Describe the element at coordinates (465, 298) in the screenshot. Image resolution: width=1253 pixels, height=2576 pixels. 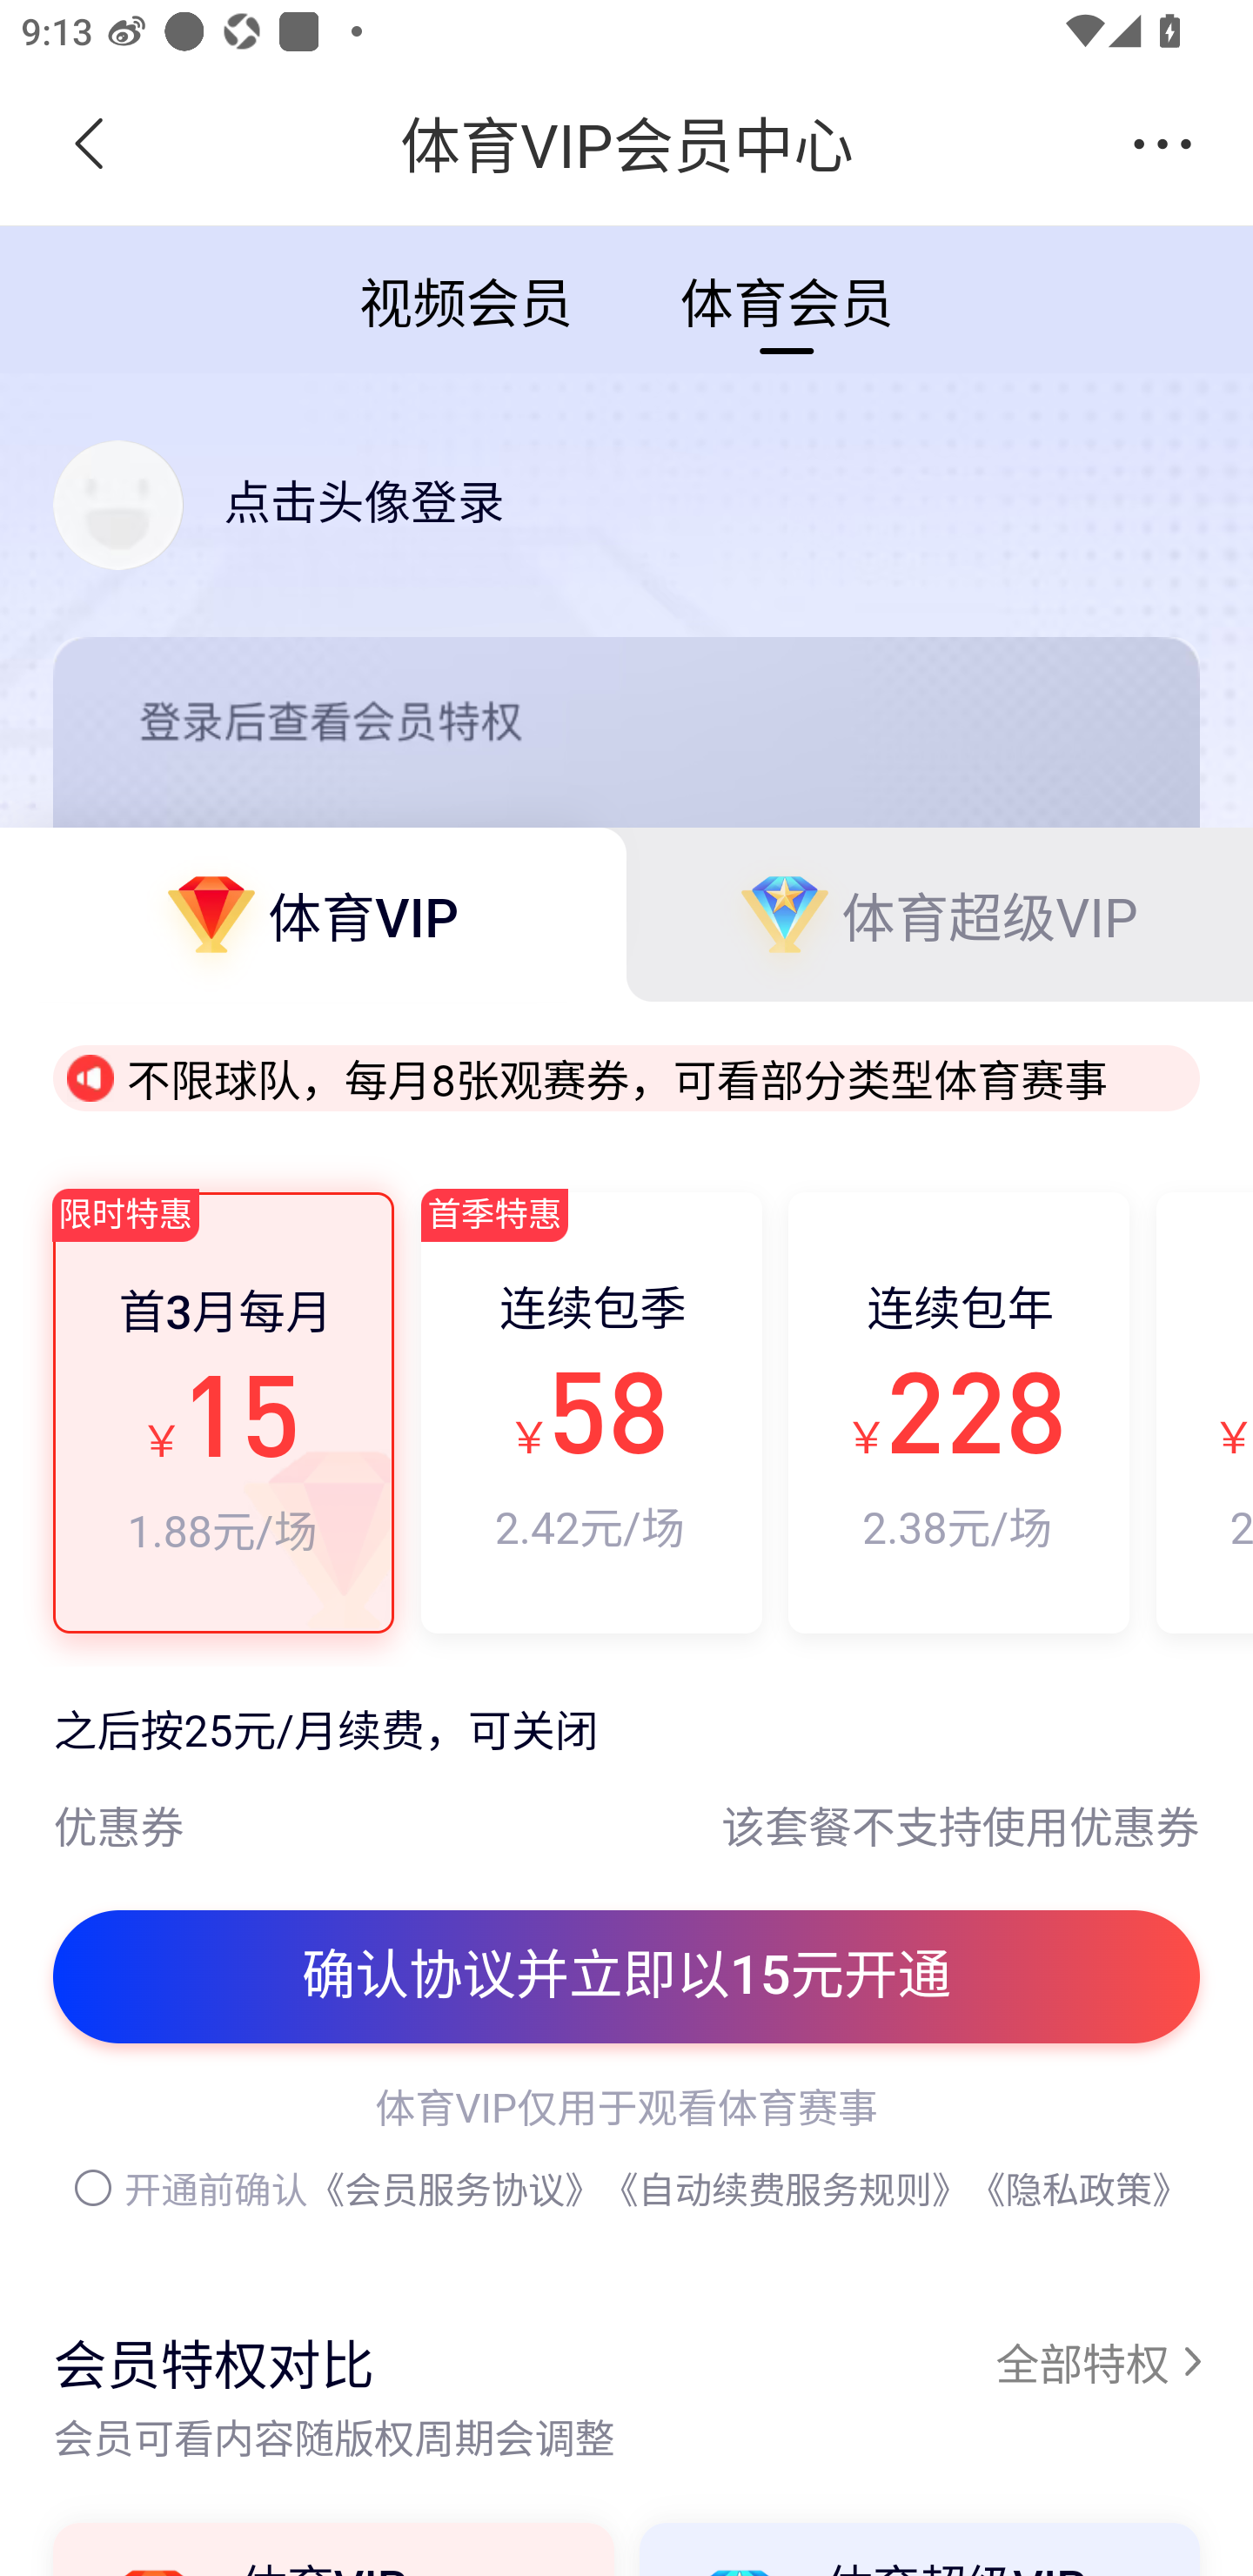
I see `视频会员` at that location.